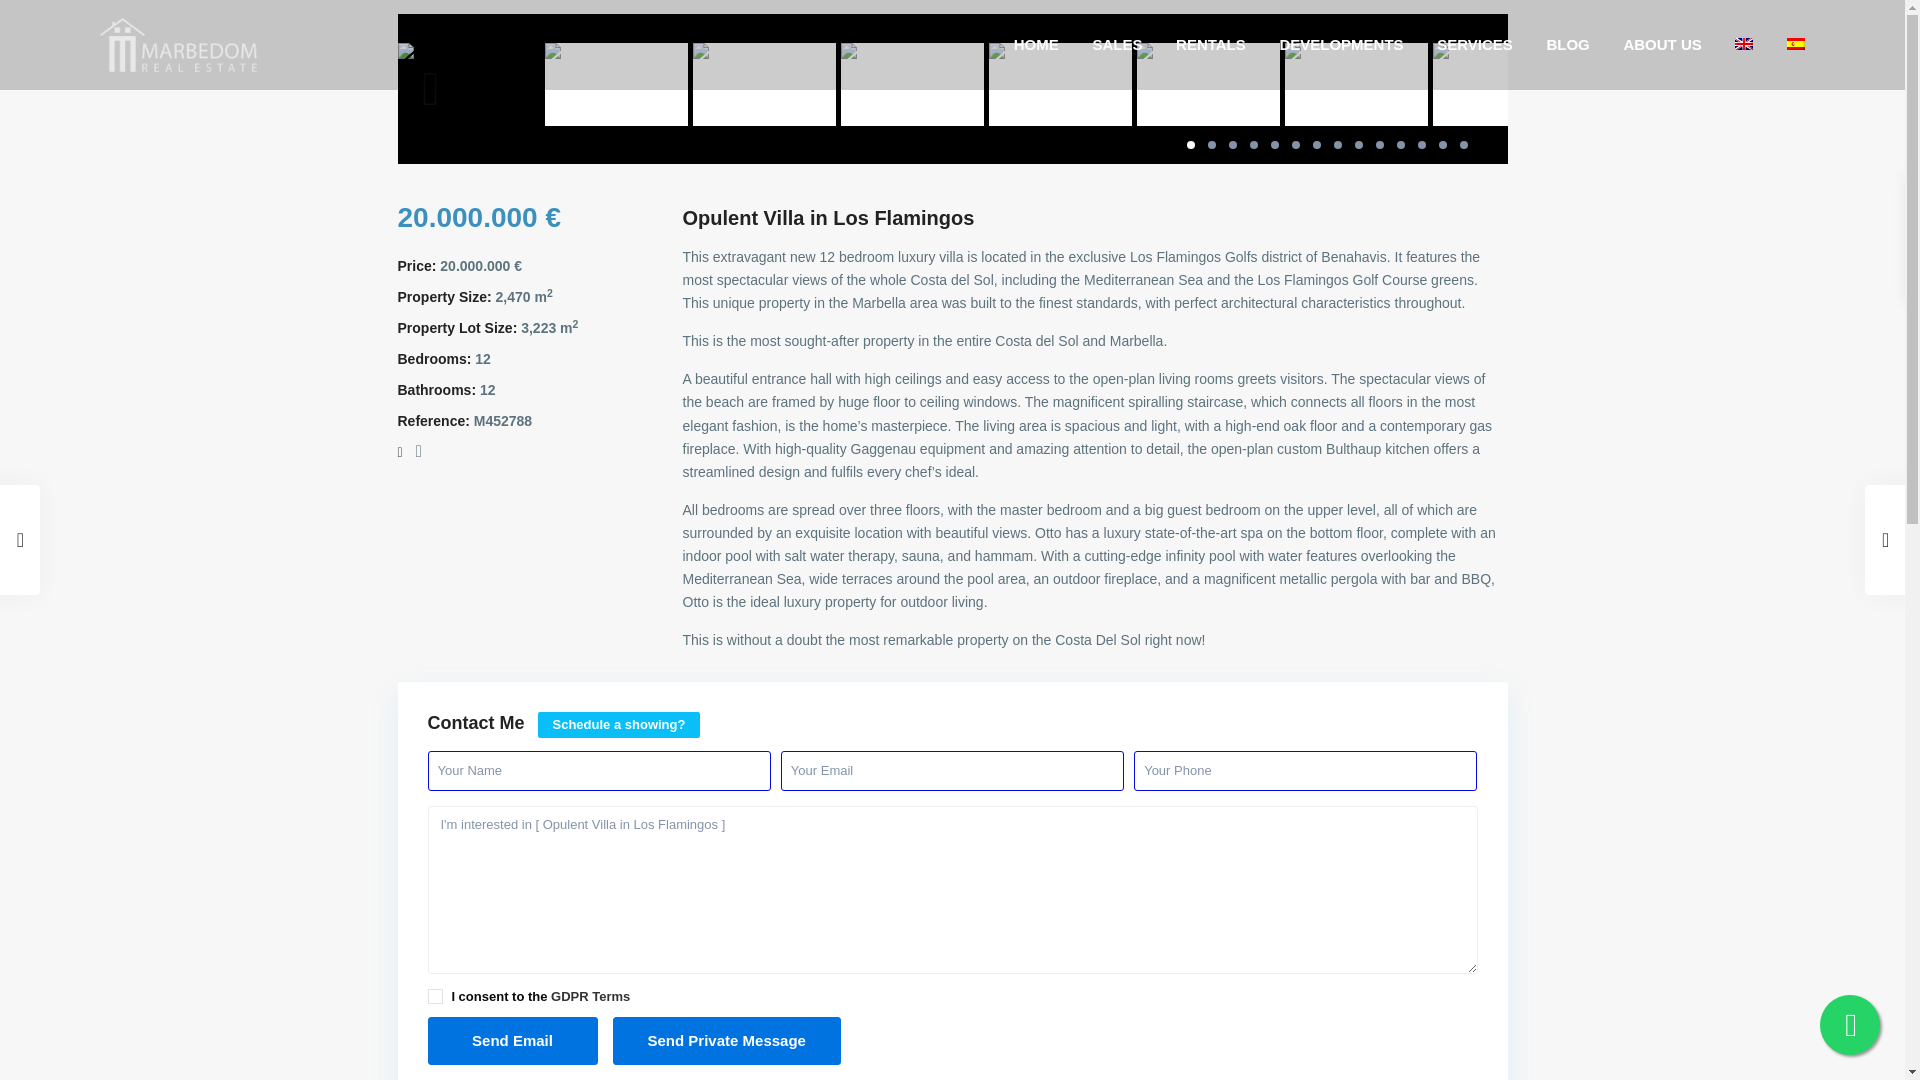 The image size is (1920, 1080). Describe the element at coordinates (512, 1040) in the screenshot. I see `Send Email` at that location.